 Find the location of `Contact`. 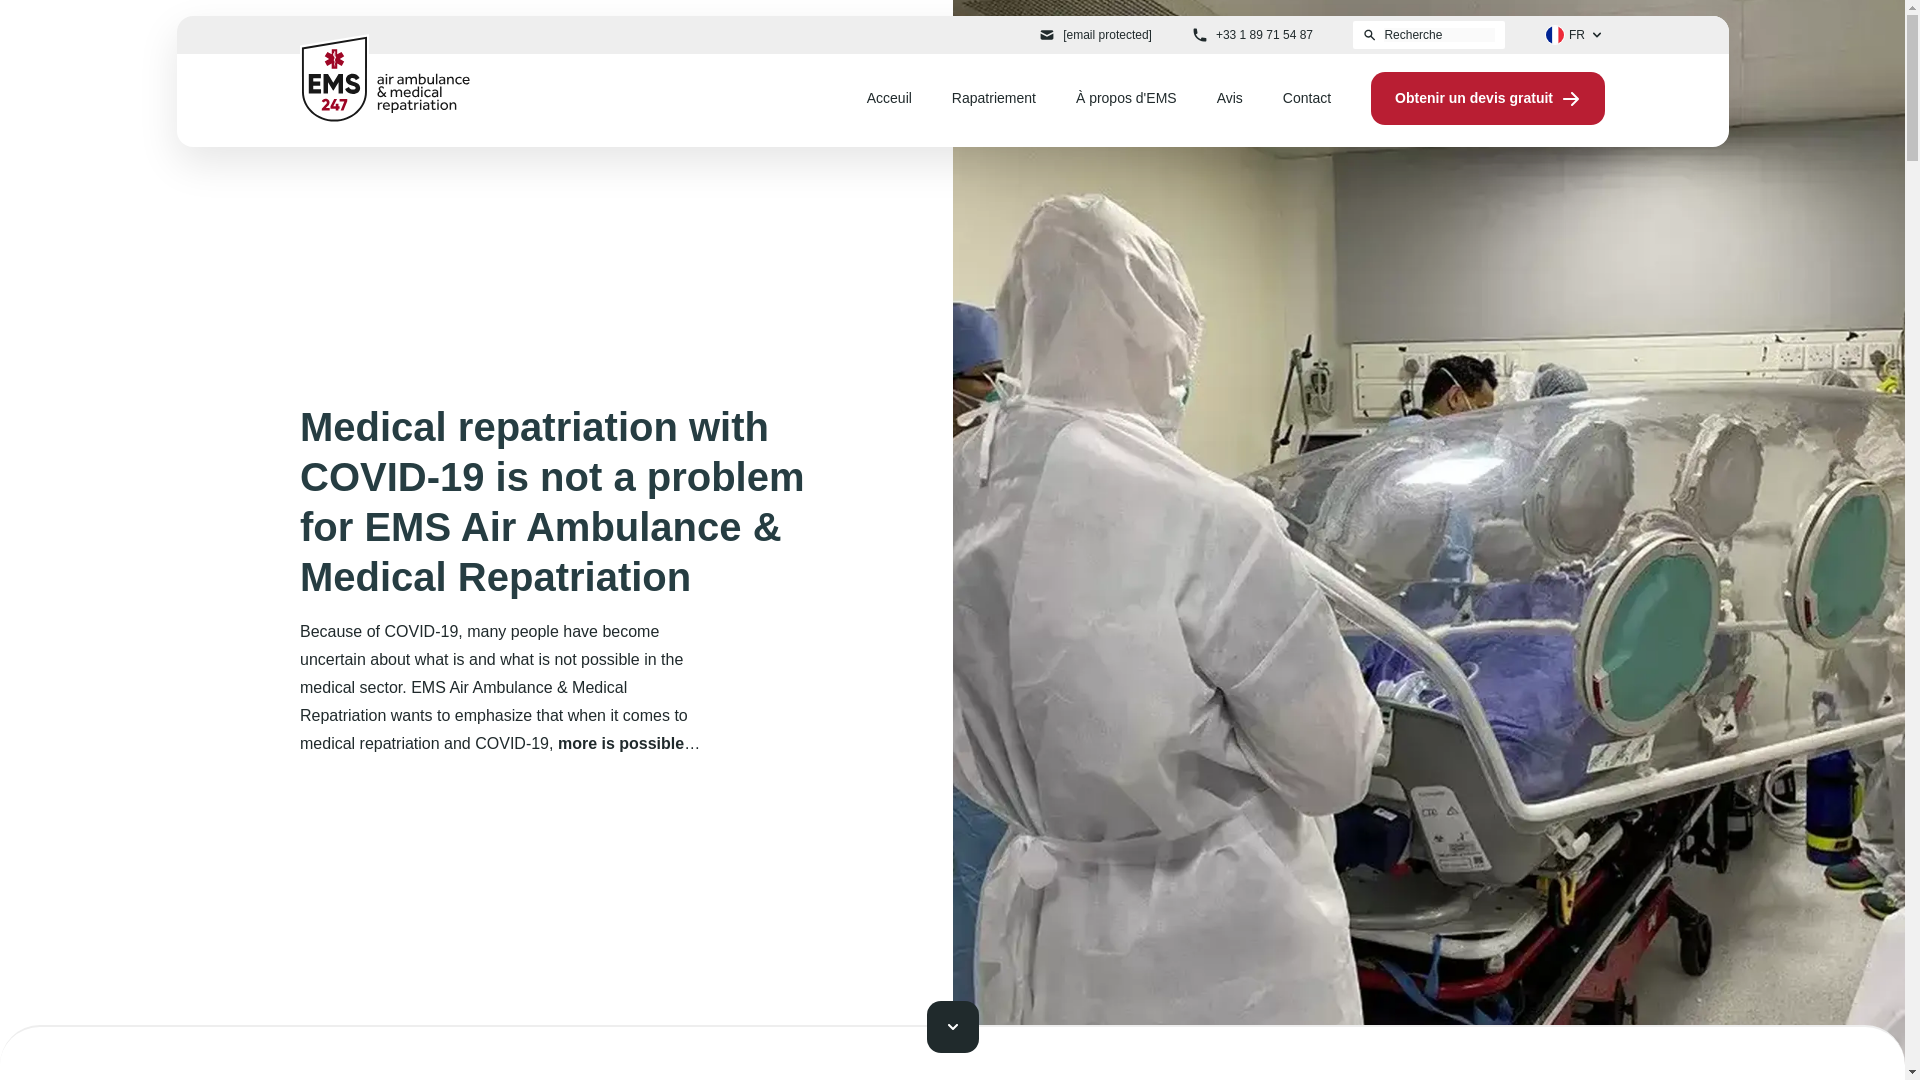

Contact is located at coordinates (1306, 98).